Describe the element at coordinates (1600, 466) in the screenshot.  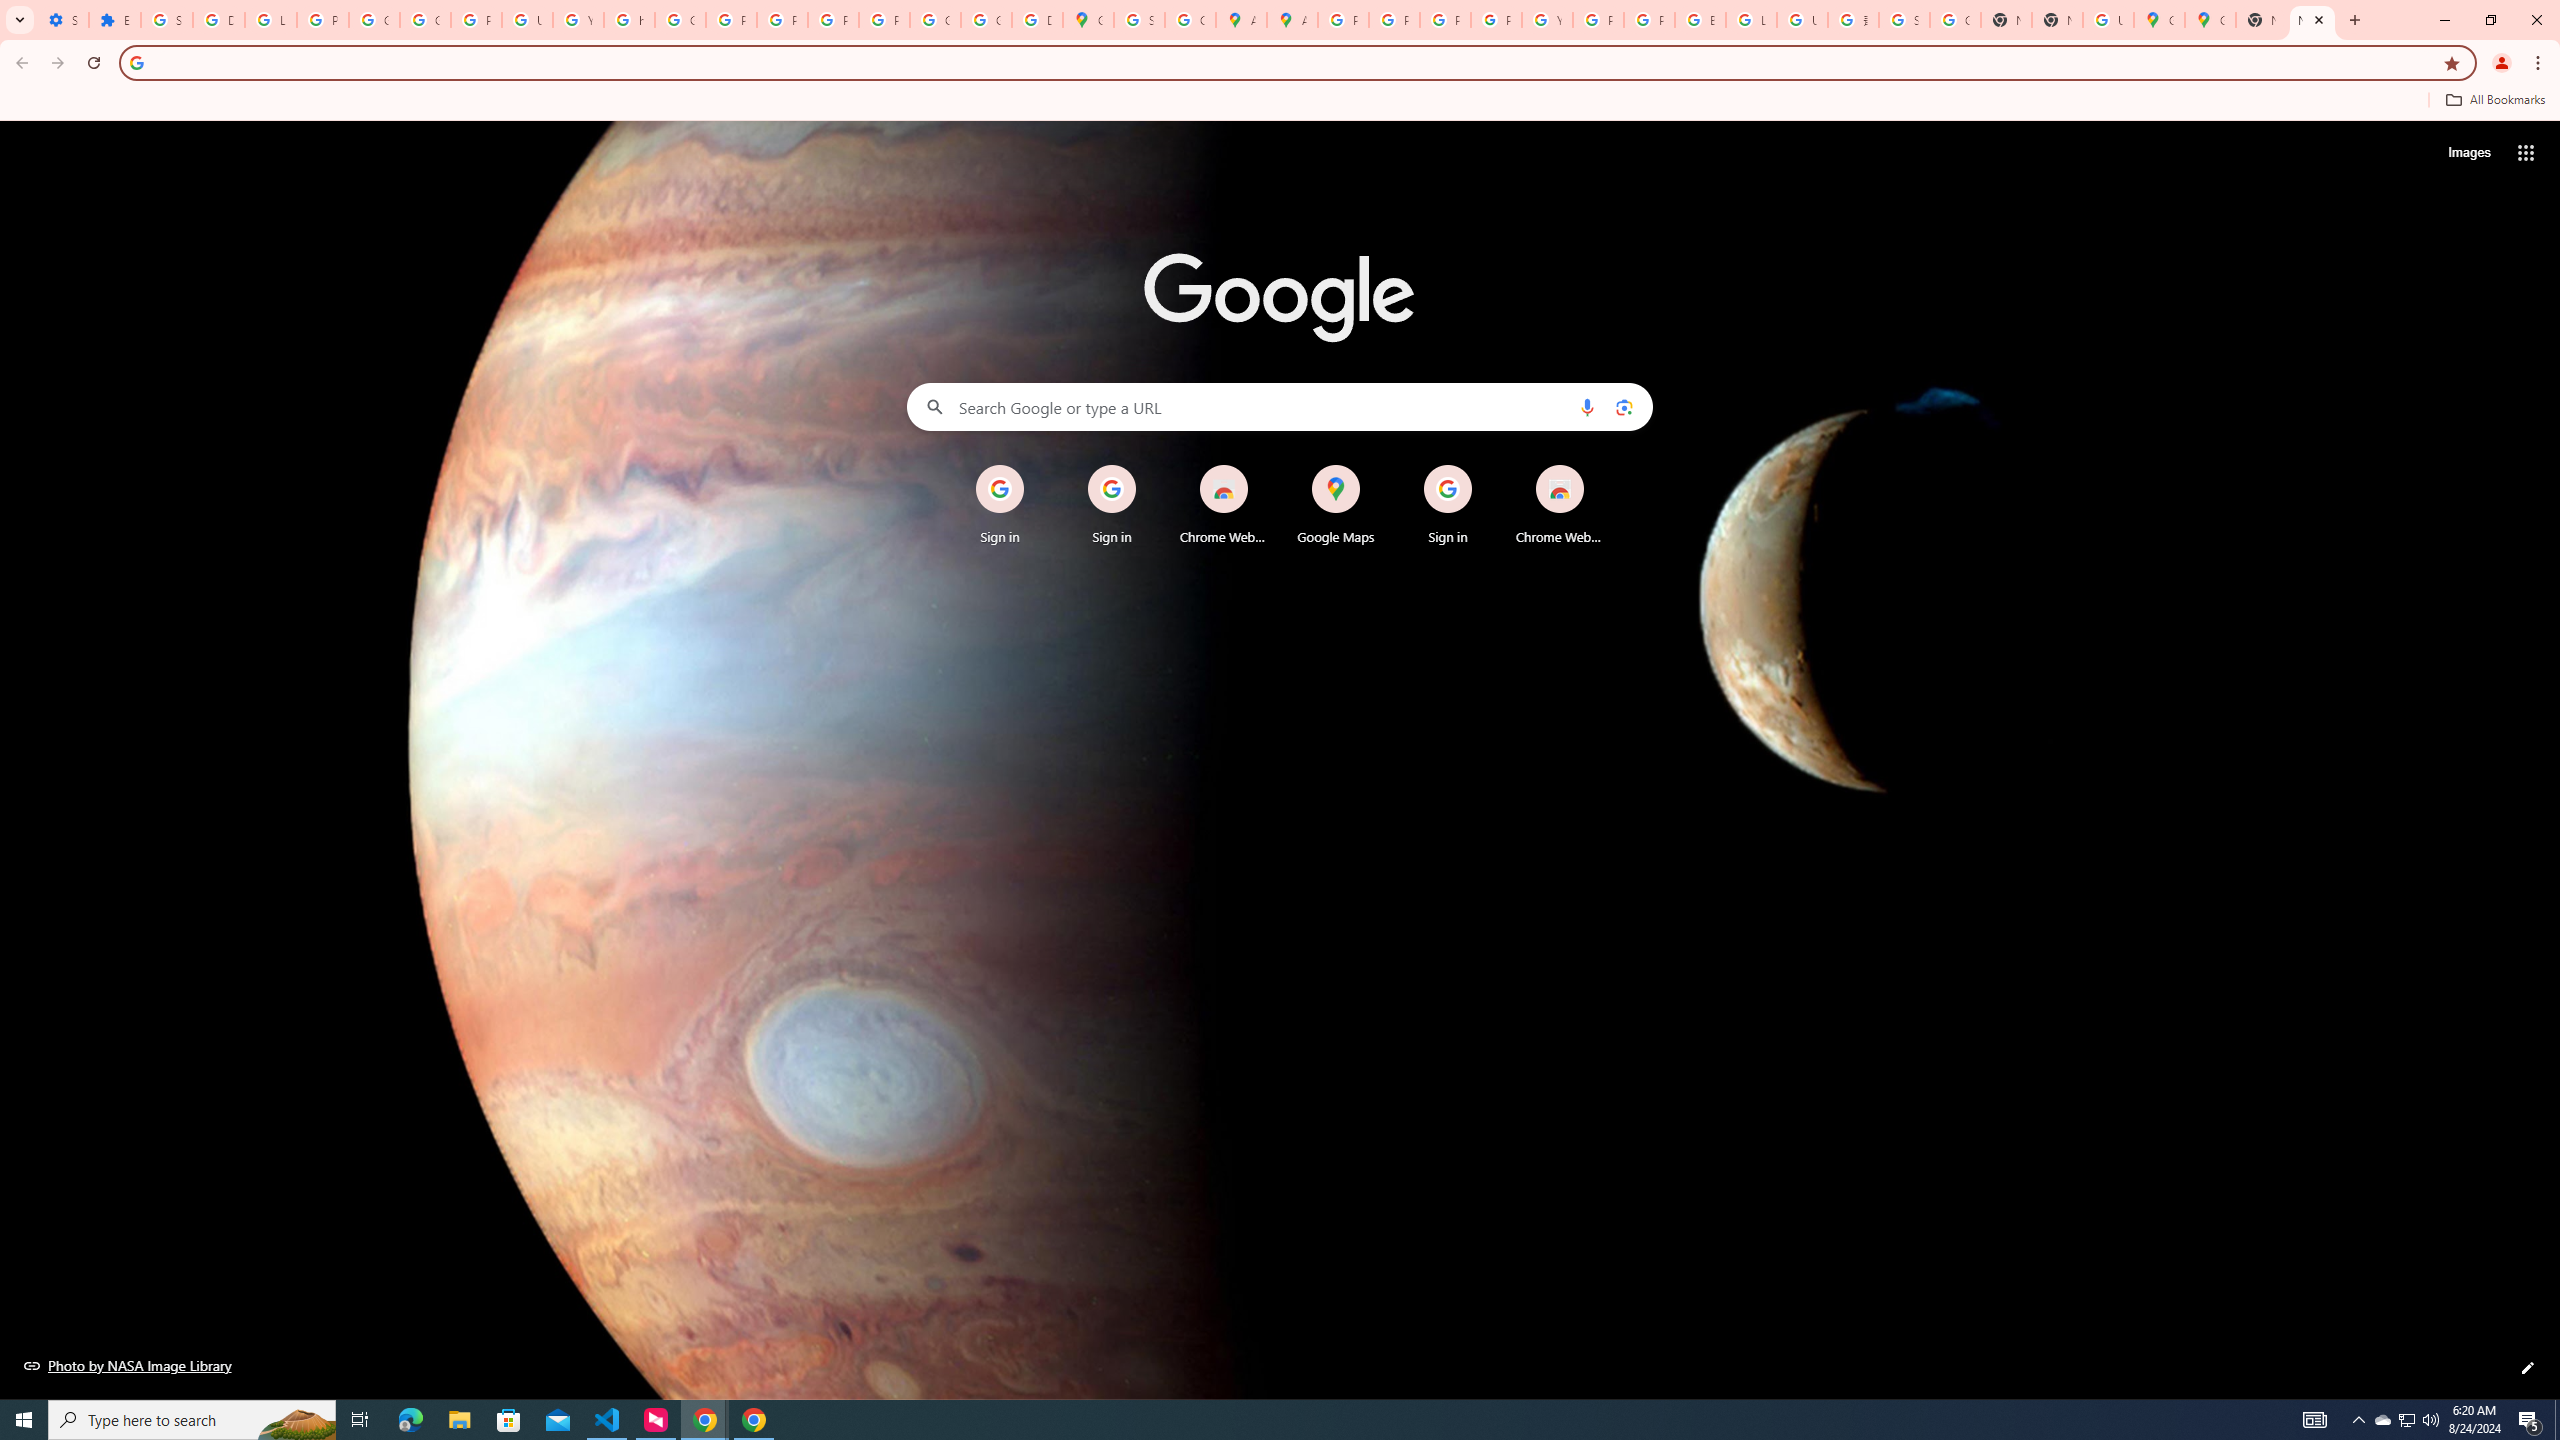
I see `Remove` at that location.